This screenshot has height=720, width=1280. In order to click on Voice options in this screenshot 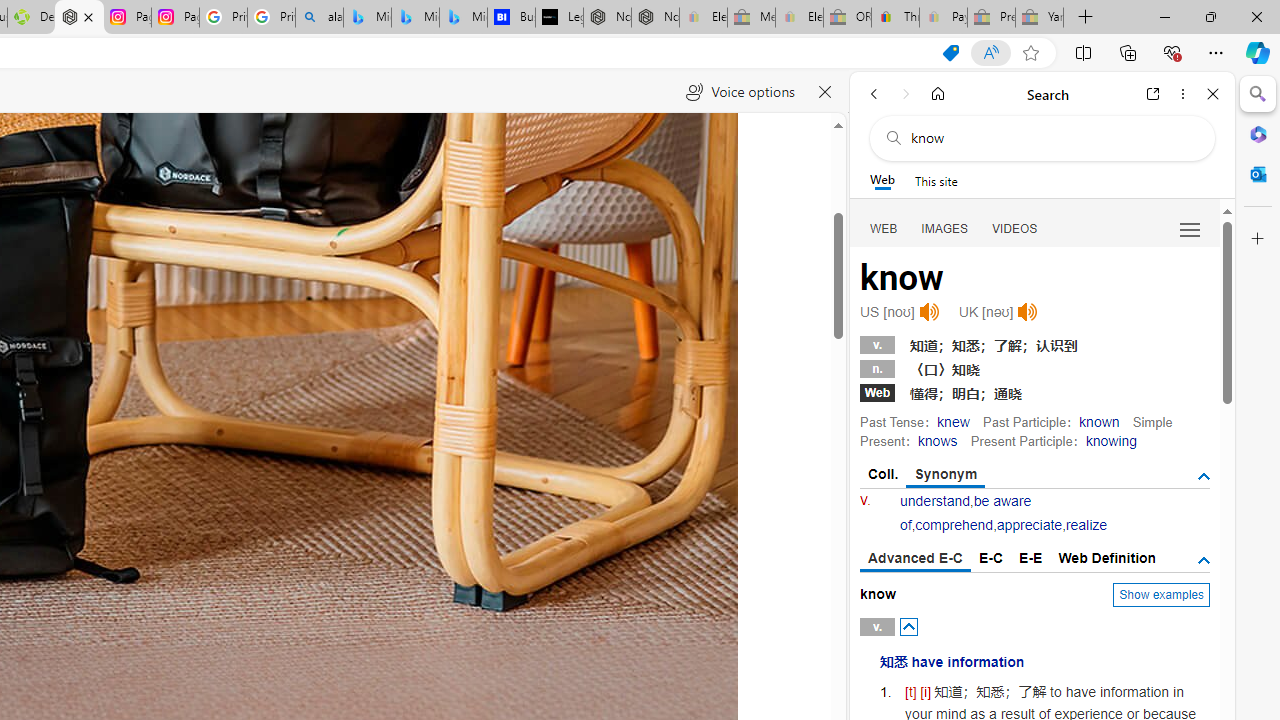, I will do `click(740, 92)`.